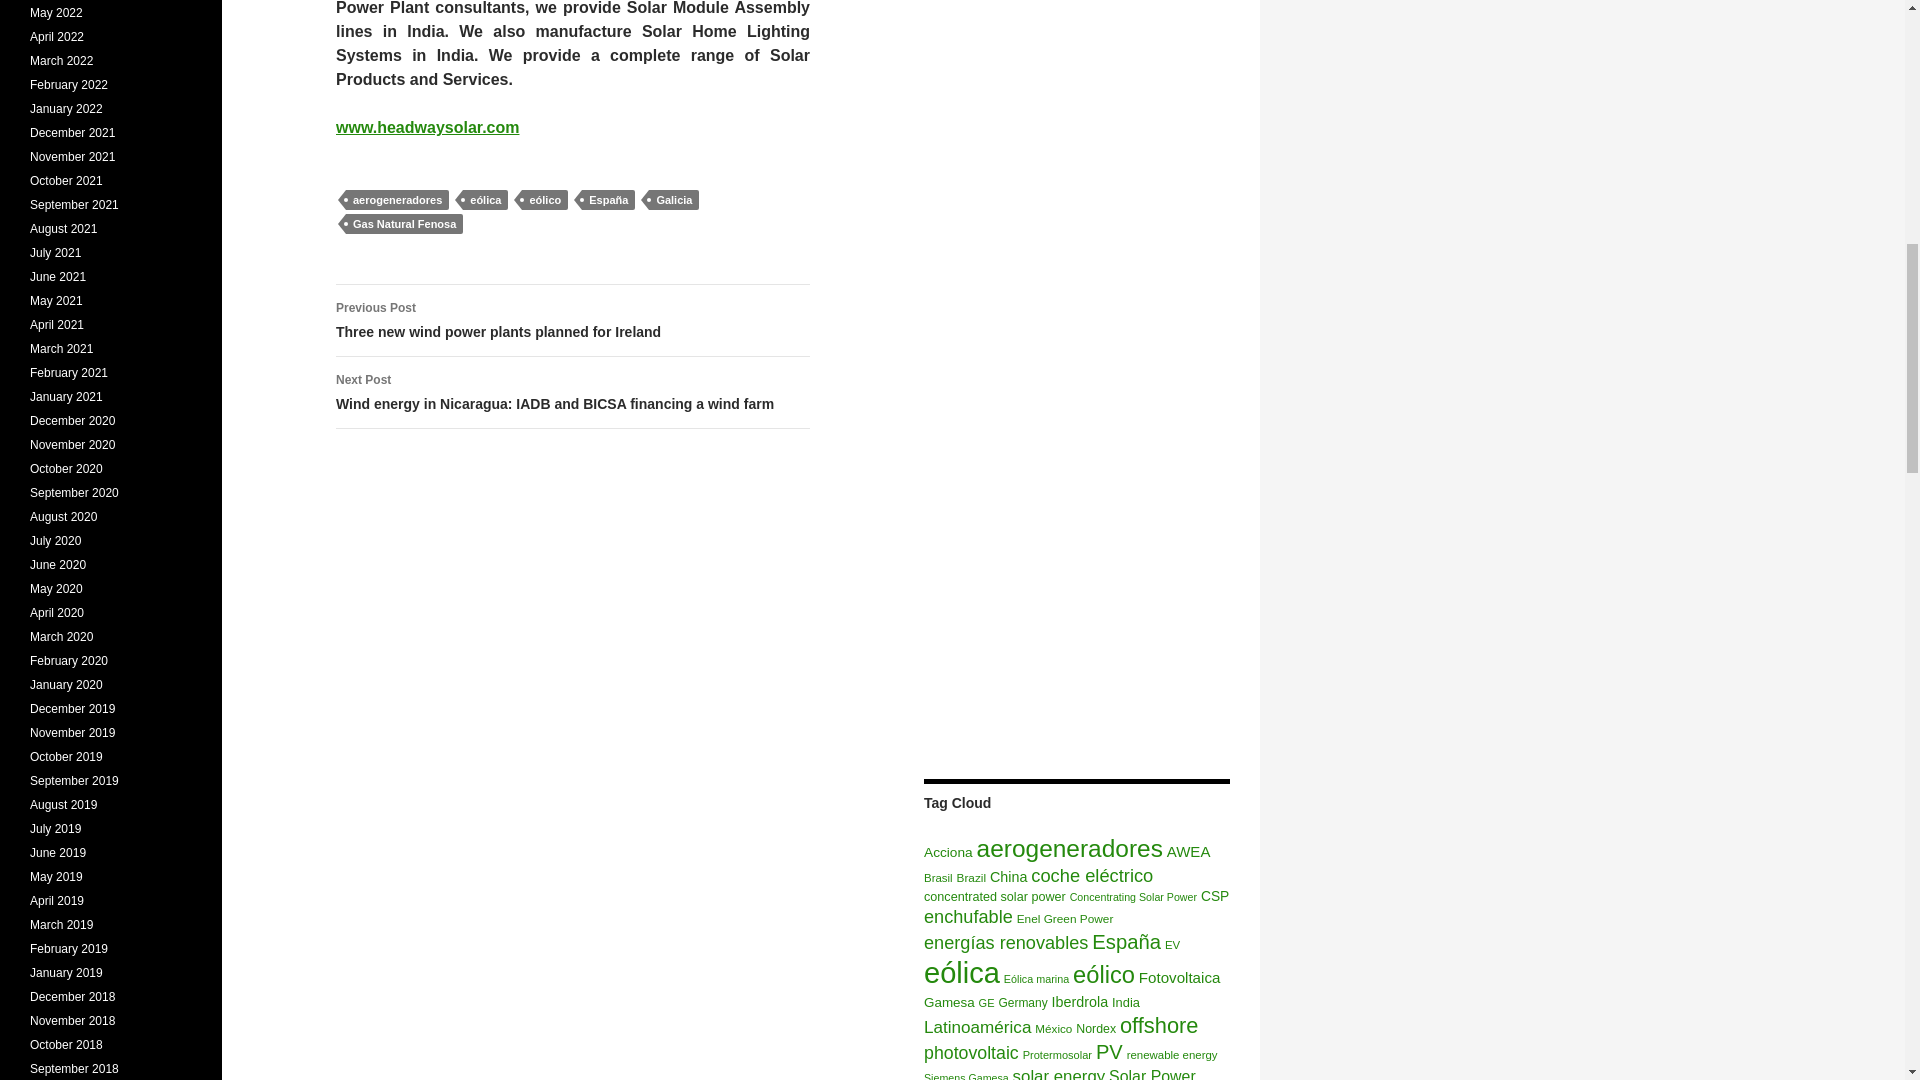 The height and width of the screenshot is (1080, 1920). I want to click on AWEA, so click(1189, 851).